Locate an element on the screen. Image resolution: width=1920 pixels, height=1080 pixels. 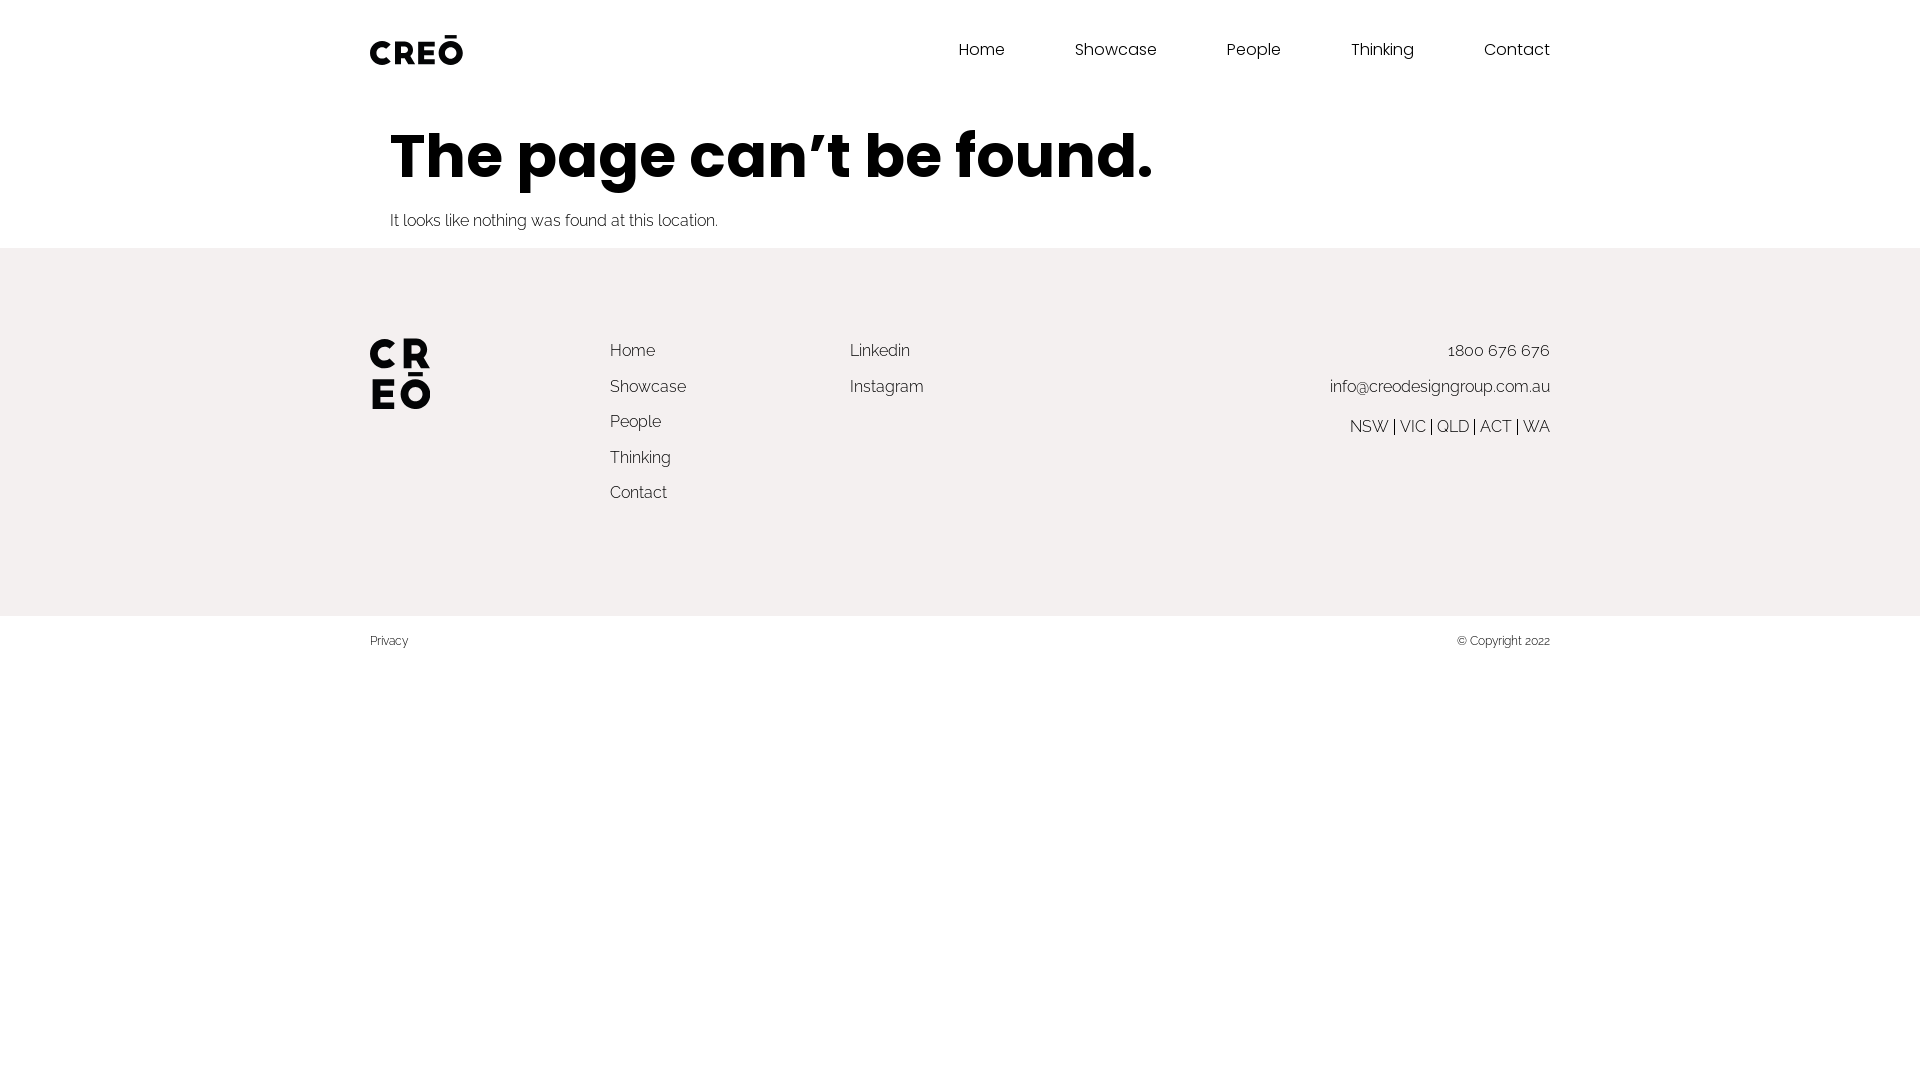
ACT is located at coordinates (1496, 427).